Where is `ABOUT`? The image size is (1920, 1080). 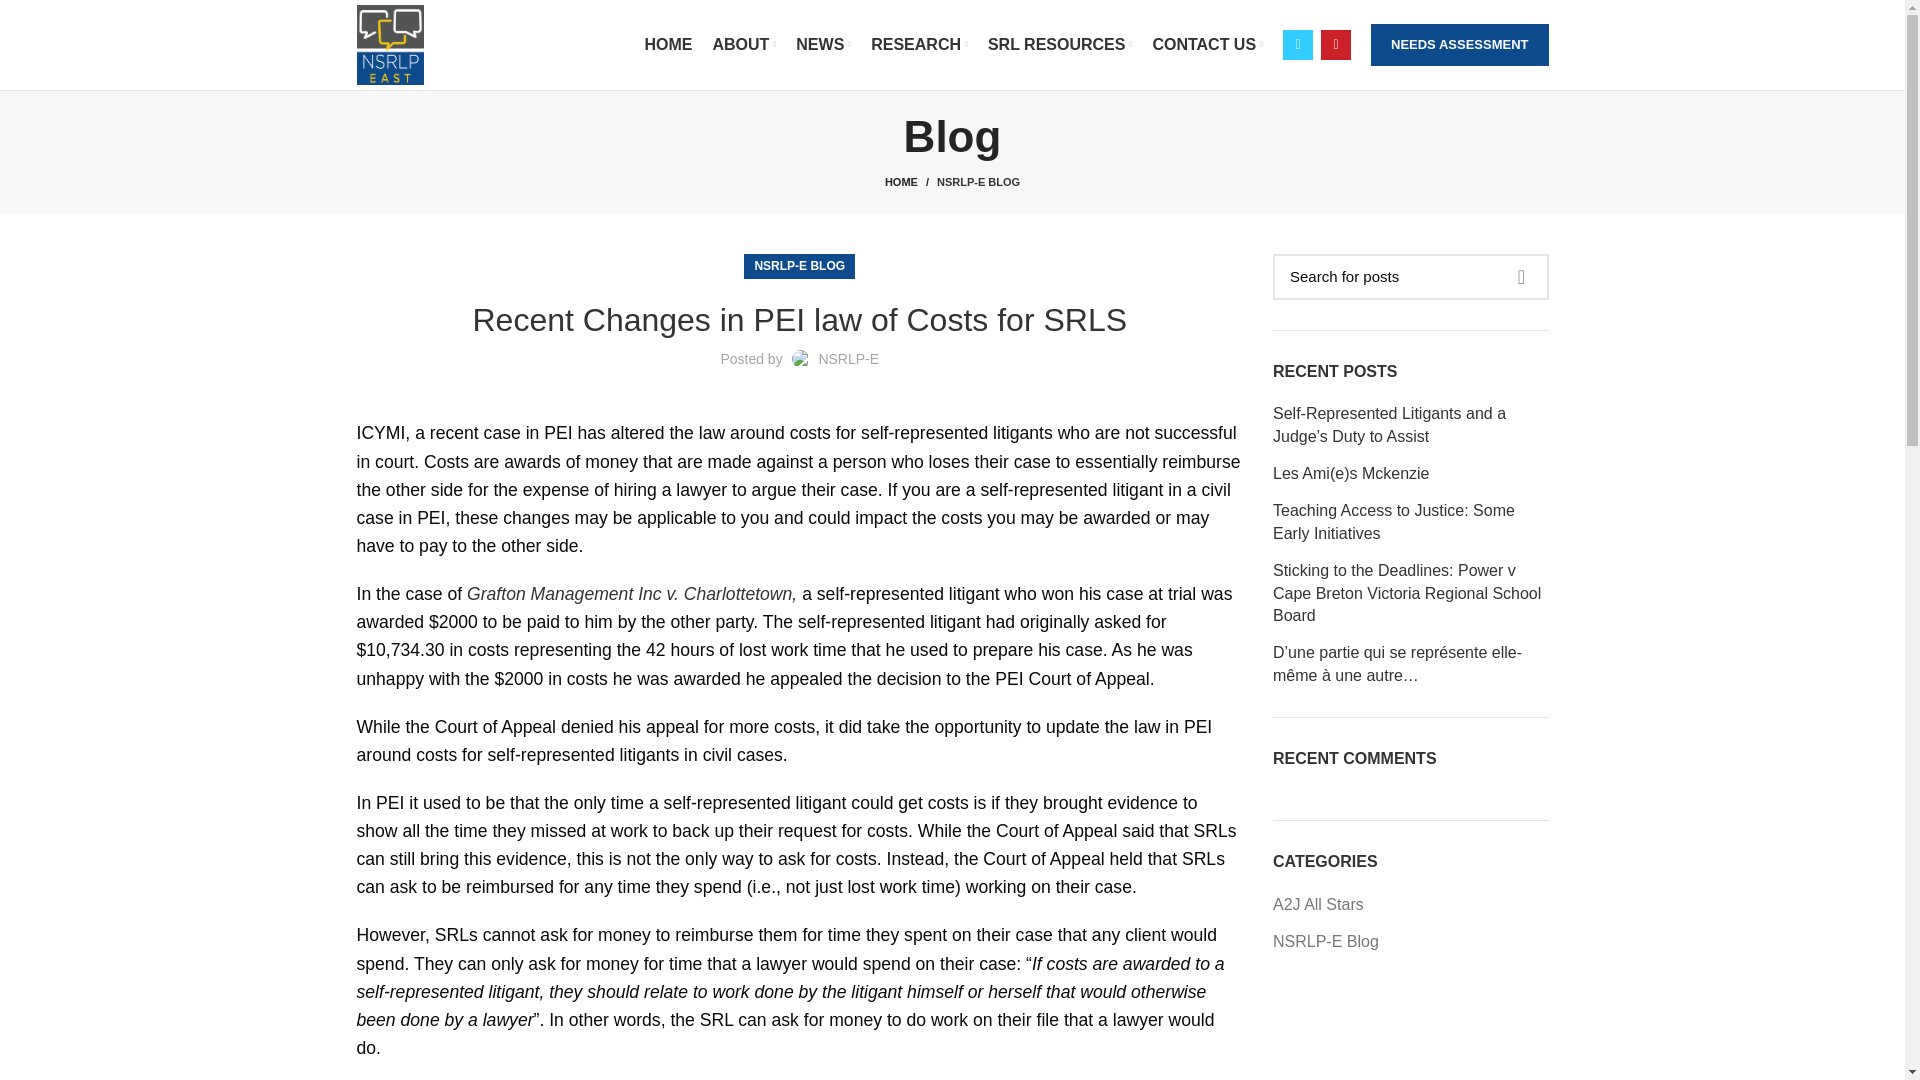
ABOUT is located at coordinates (744, 44).